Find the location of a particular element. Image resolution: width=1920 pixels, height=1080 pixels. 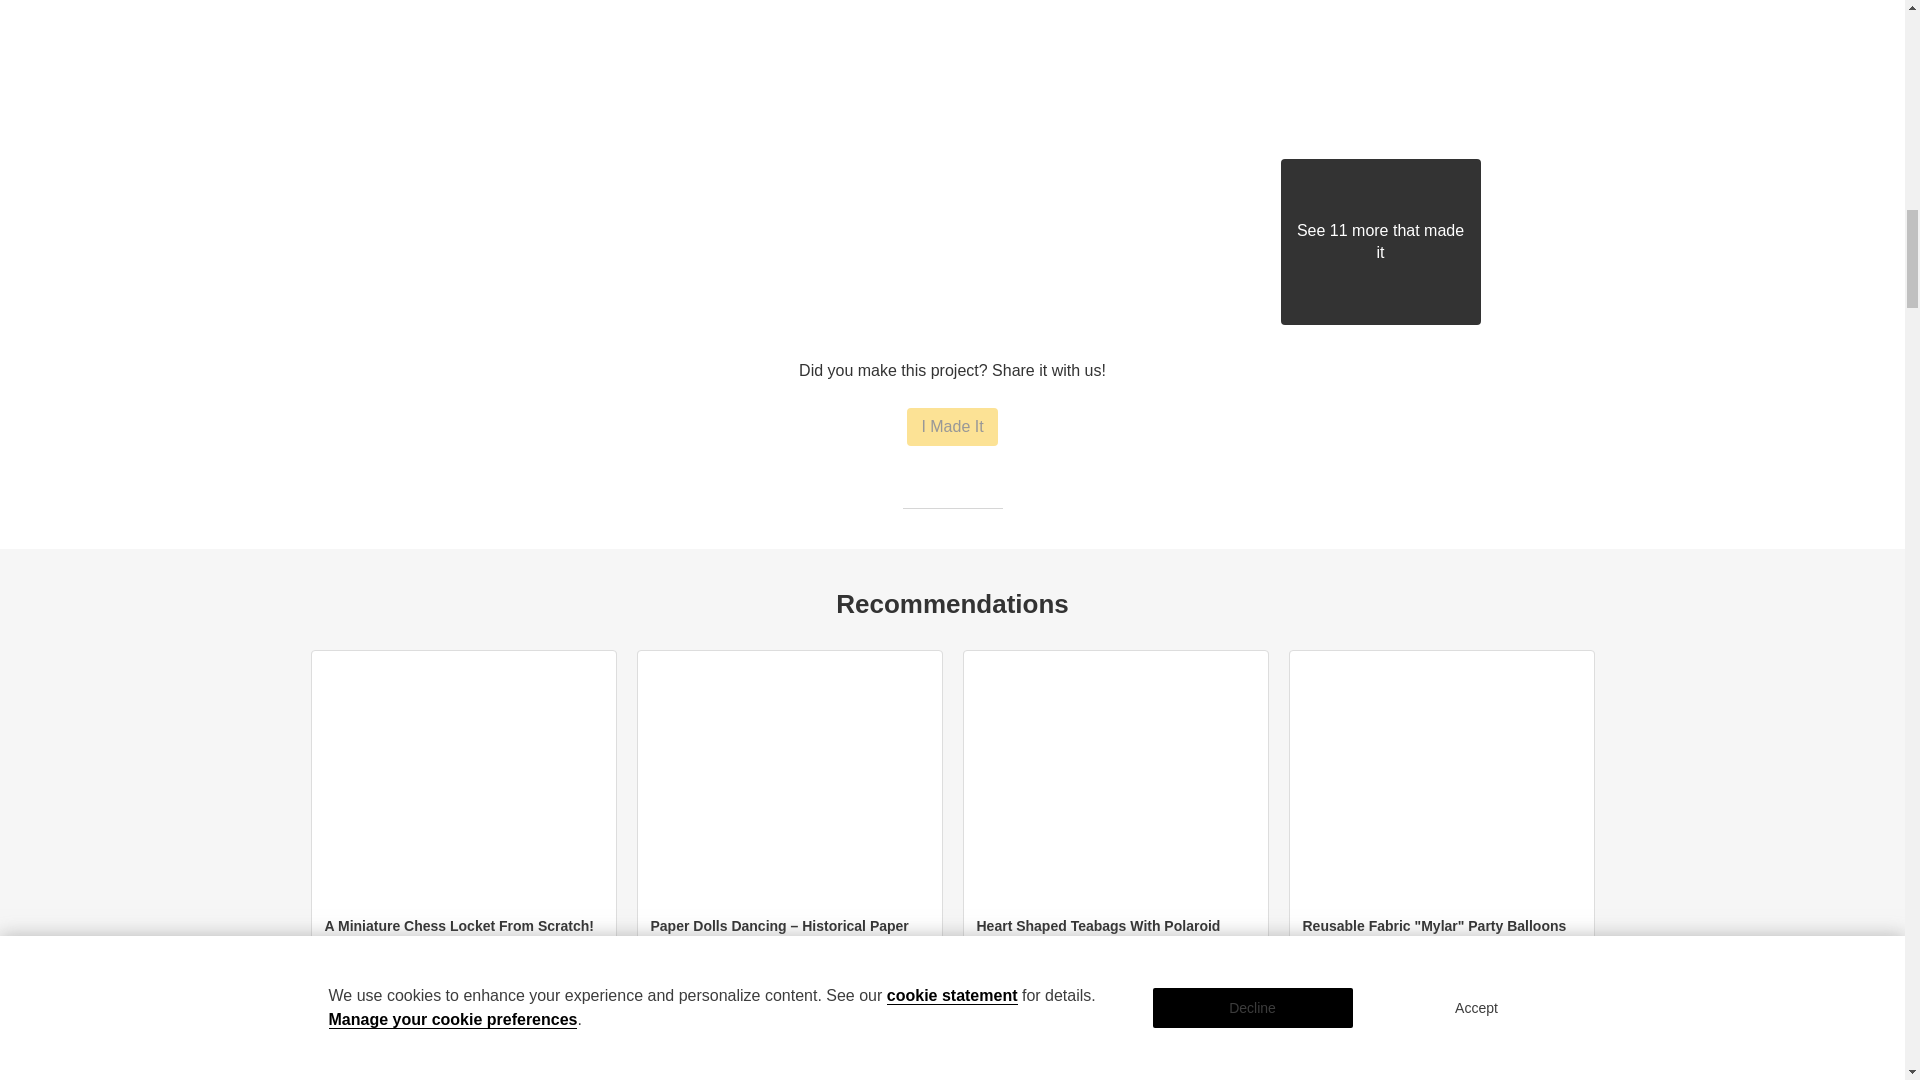

Favorites Count is located at coordinates (520, 1001).